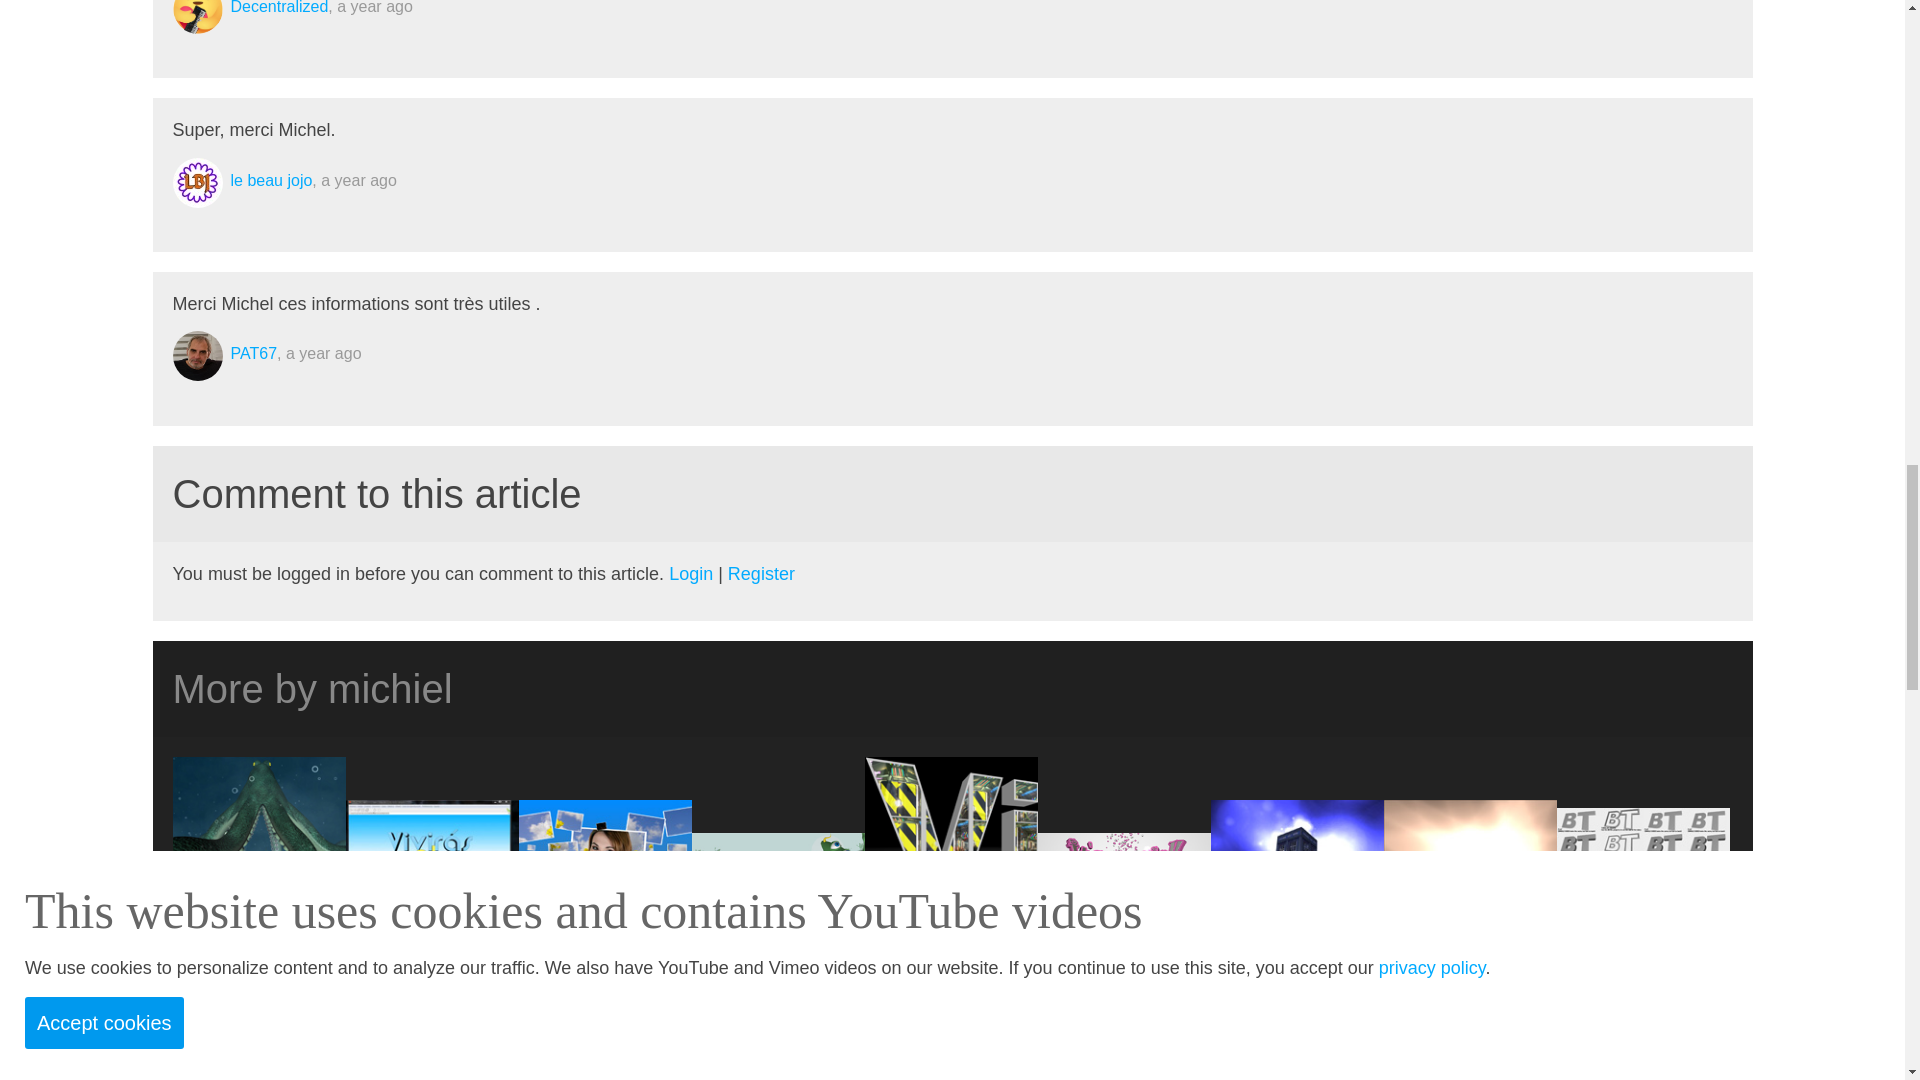  Describe the element at coordinates (778, 916) in the screenshot. I see `Alien invasion` at that location.